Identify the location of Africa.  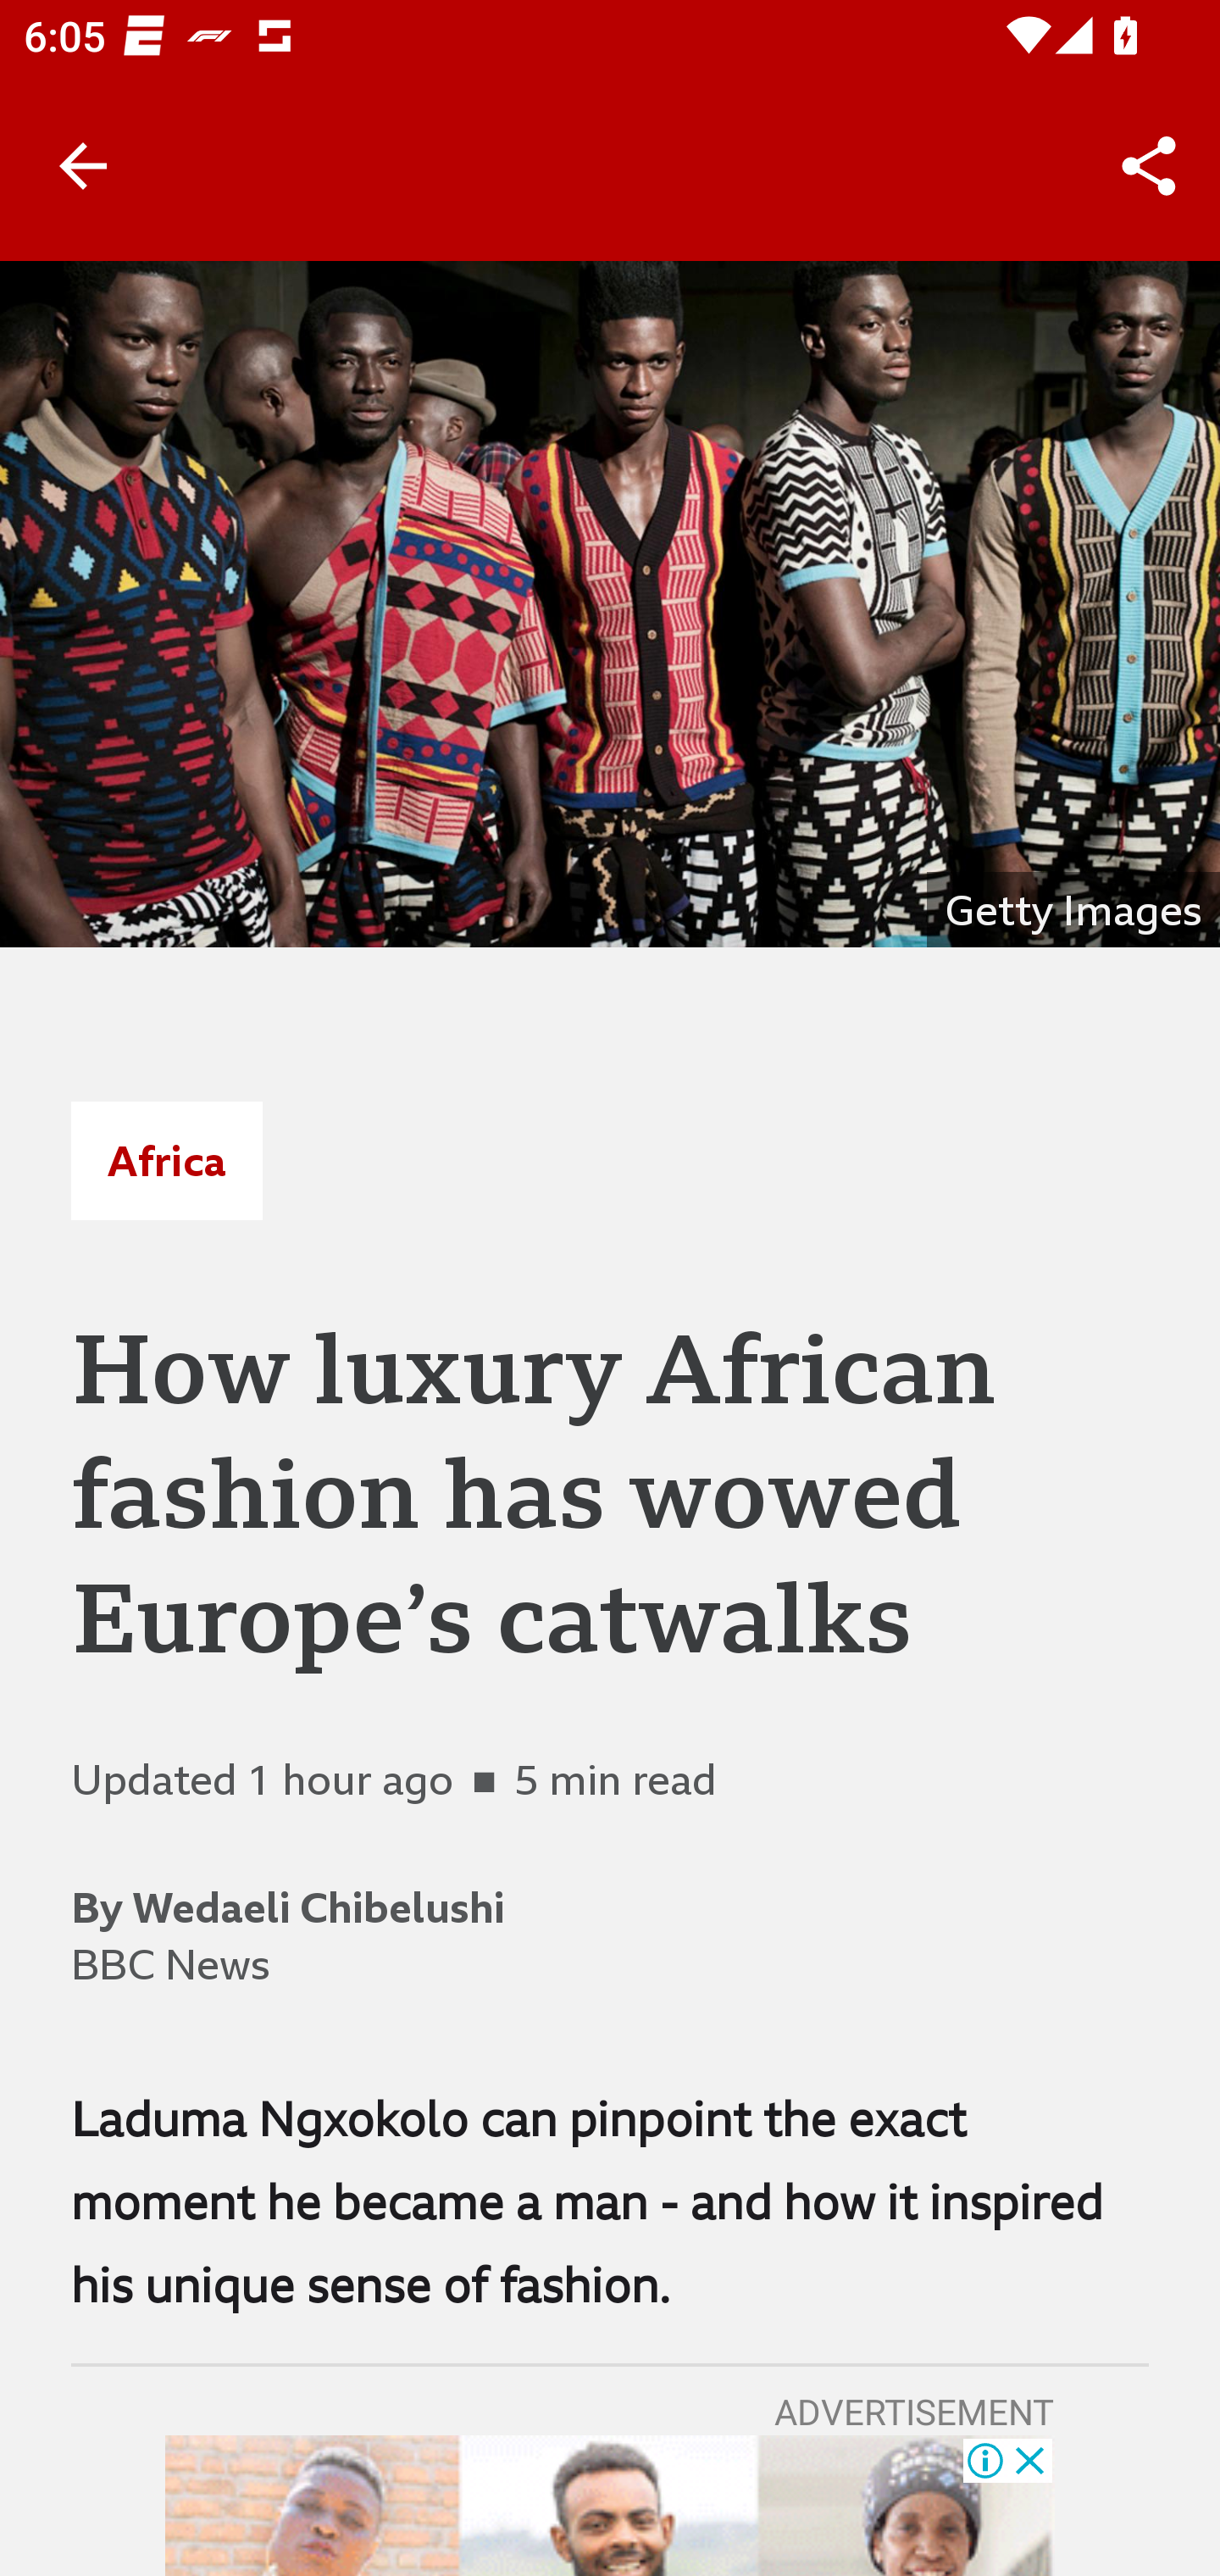
(166, 1160).